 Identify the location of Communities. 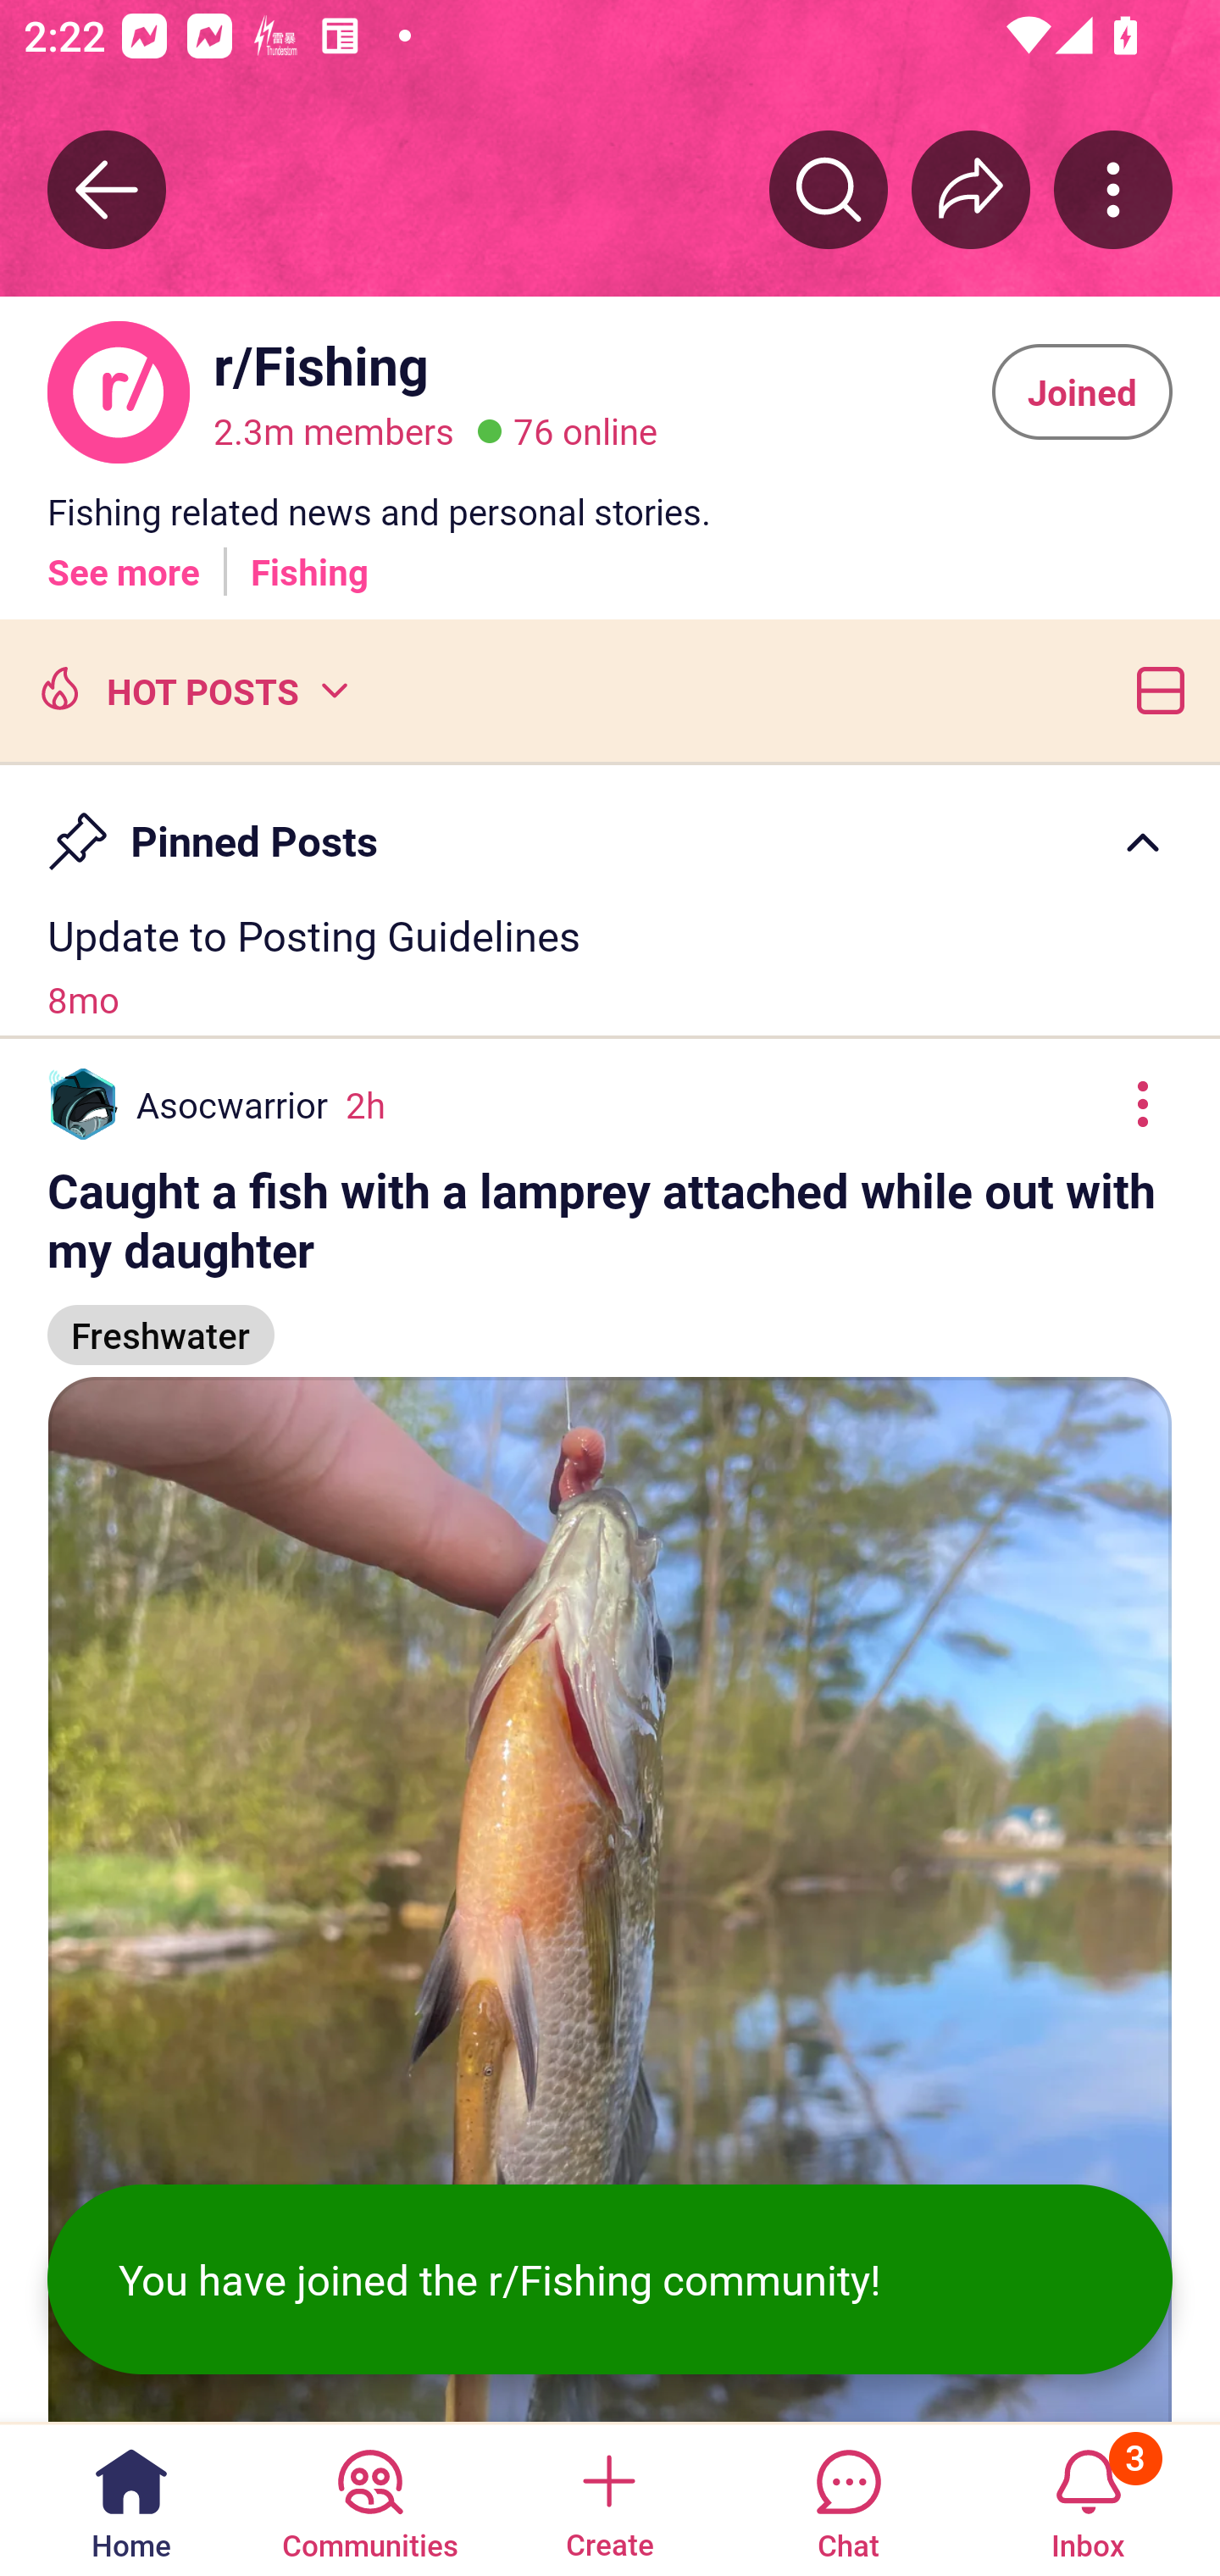
(369, 2498).